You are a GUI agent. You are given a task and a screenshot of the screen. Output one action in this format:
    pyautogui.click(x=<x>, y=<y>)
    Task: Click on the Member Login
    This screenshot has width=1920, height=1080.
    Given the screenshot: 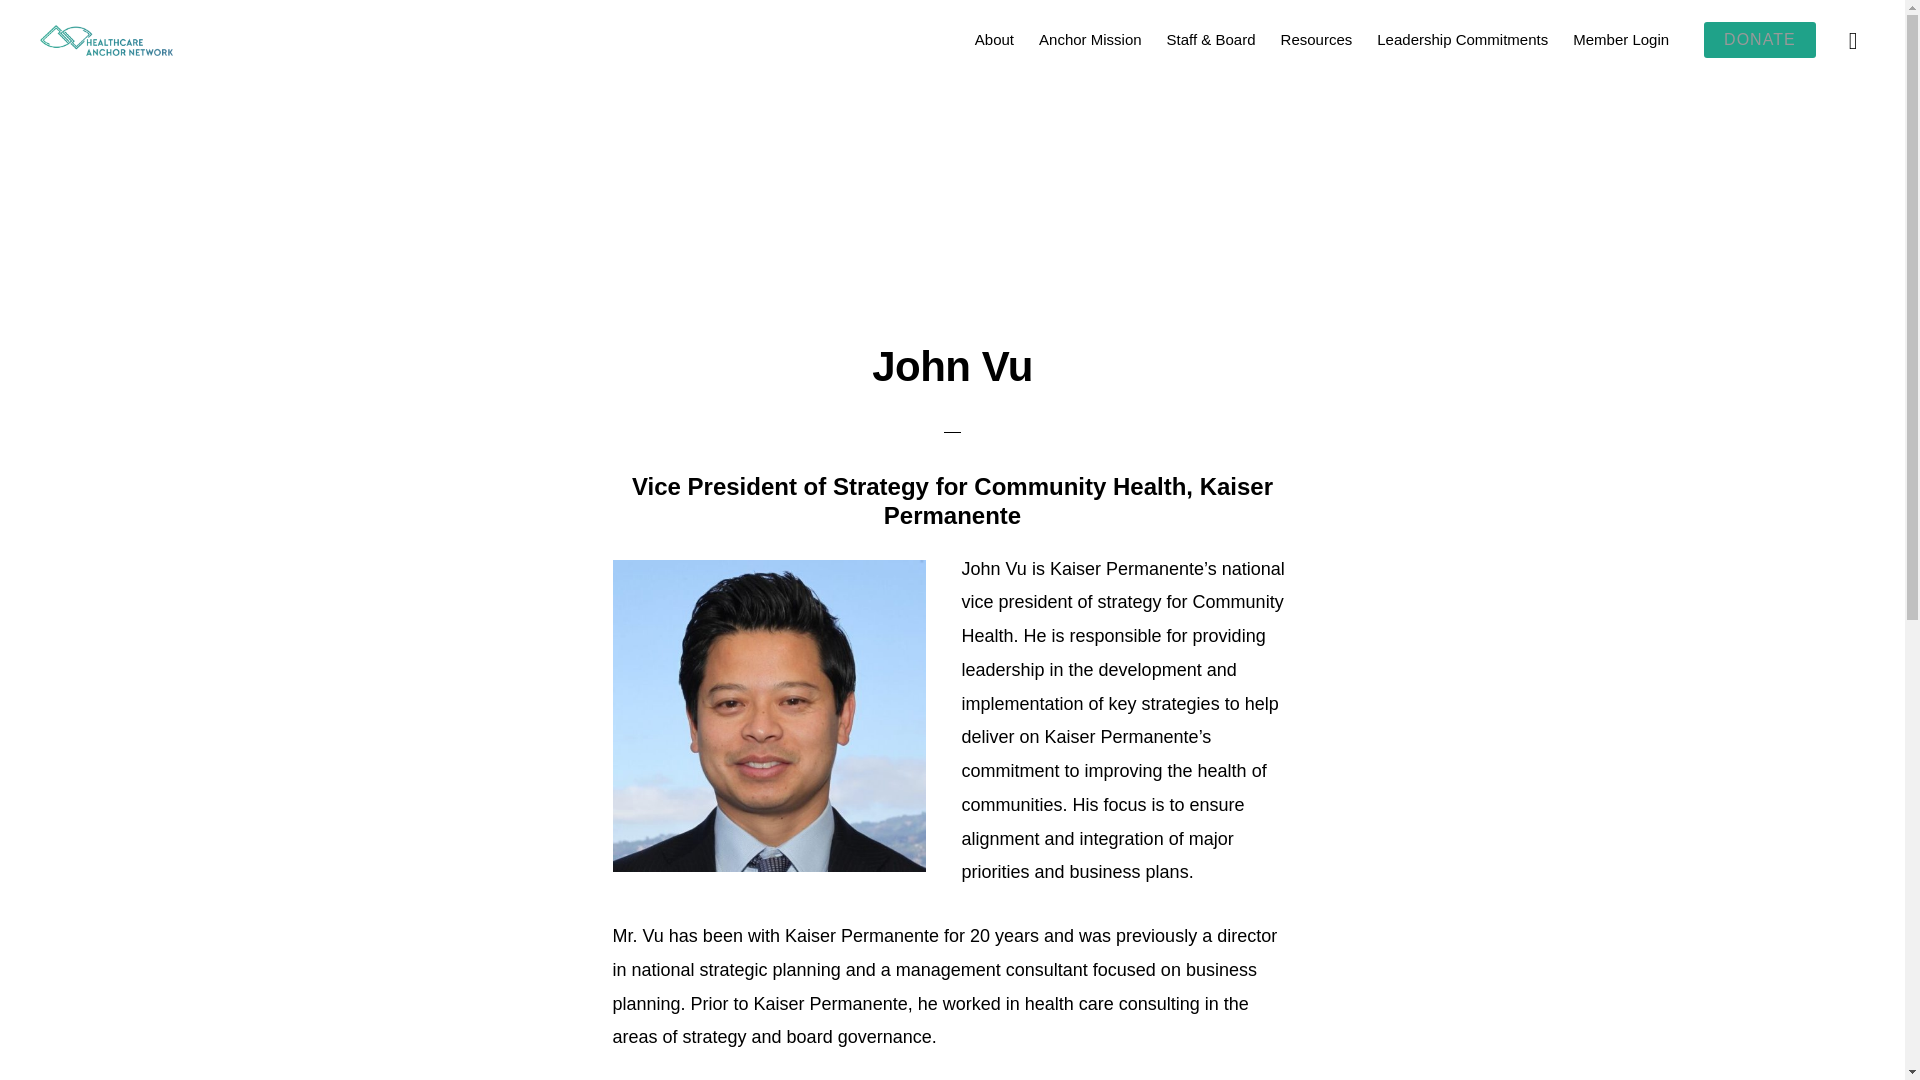 What is the action you would take?
    pyautogui.click(x=1620, y=38)
    